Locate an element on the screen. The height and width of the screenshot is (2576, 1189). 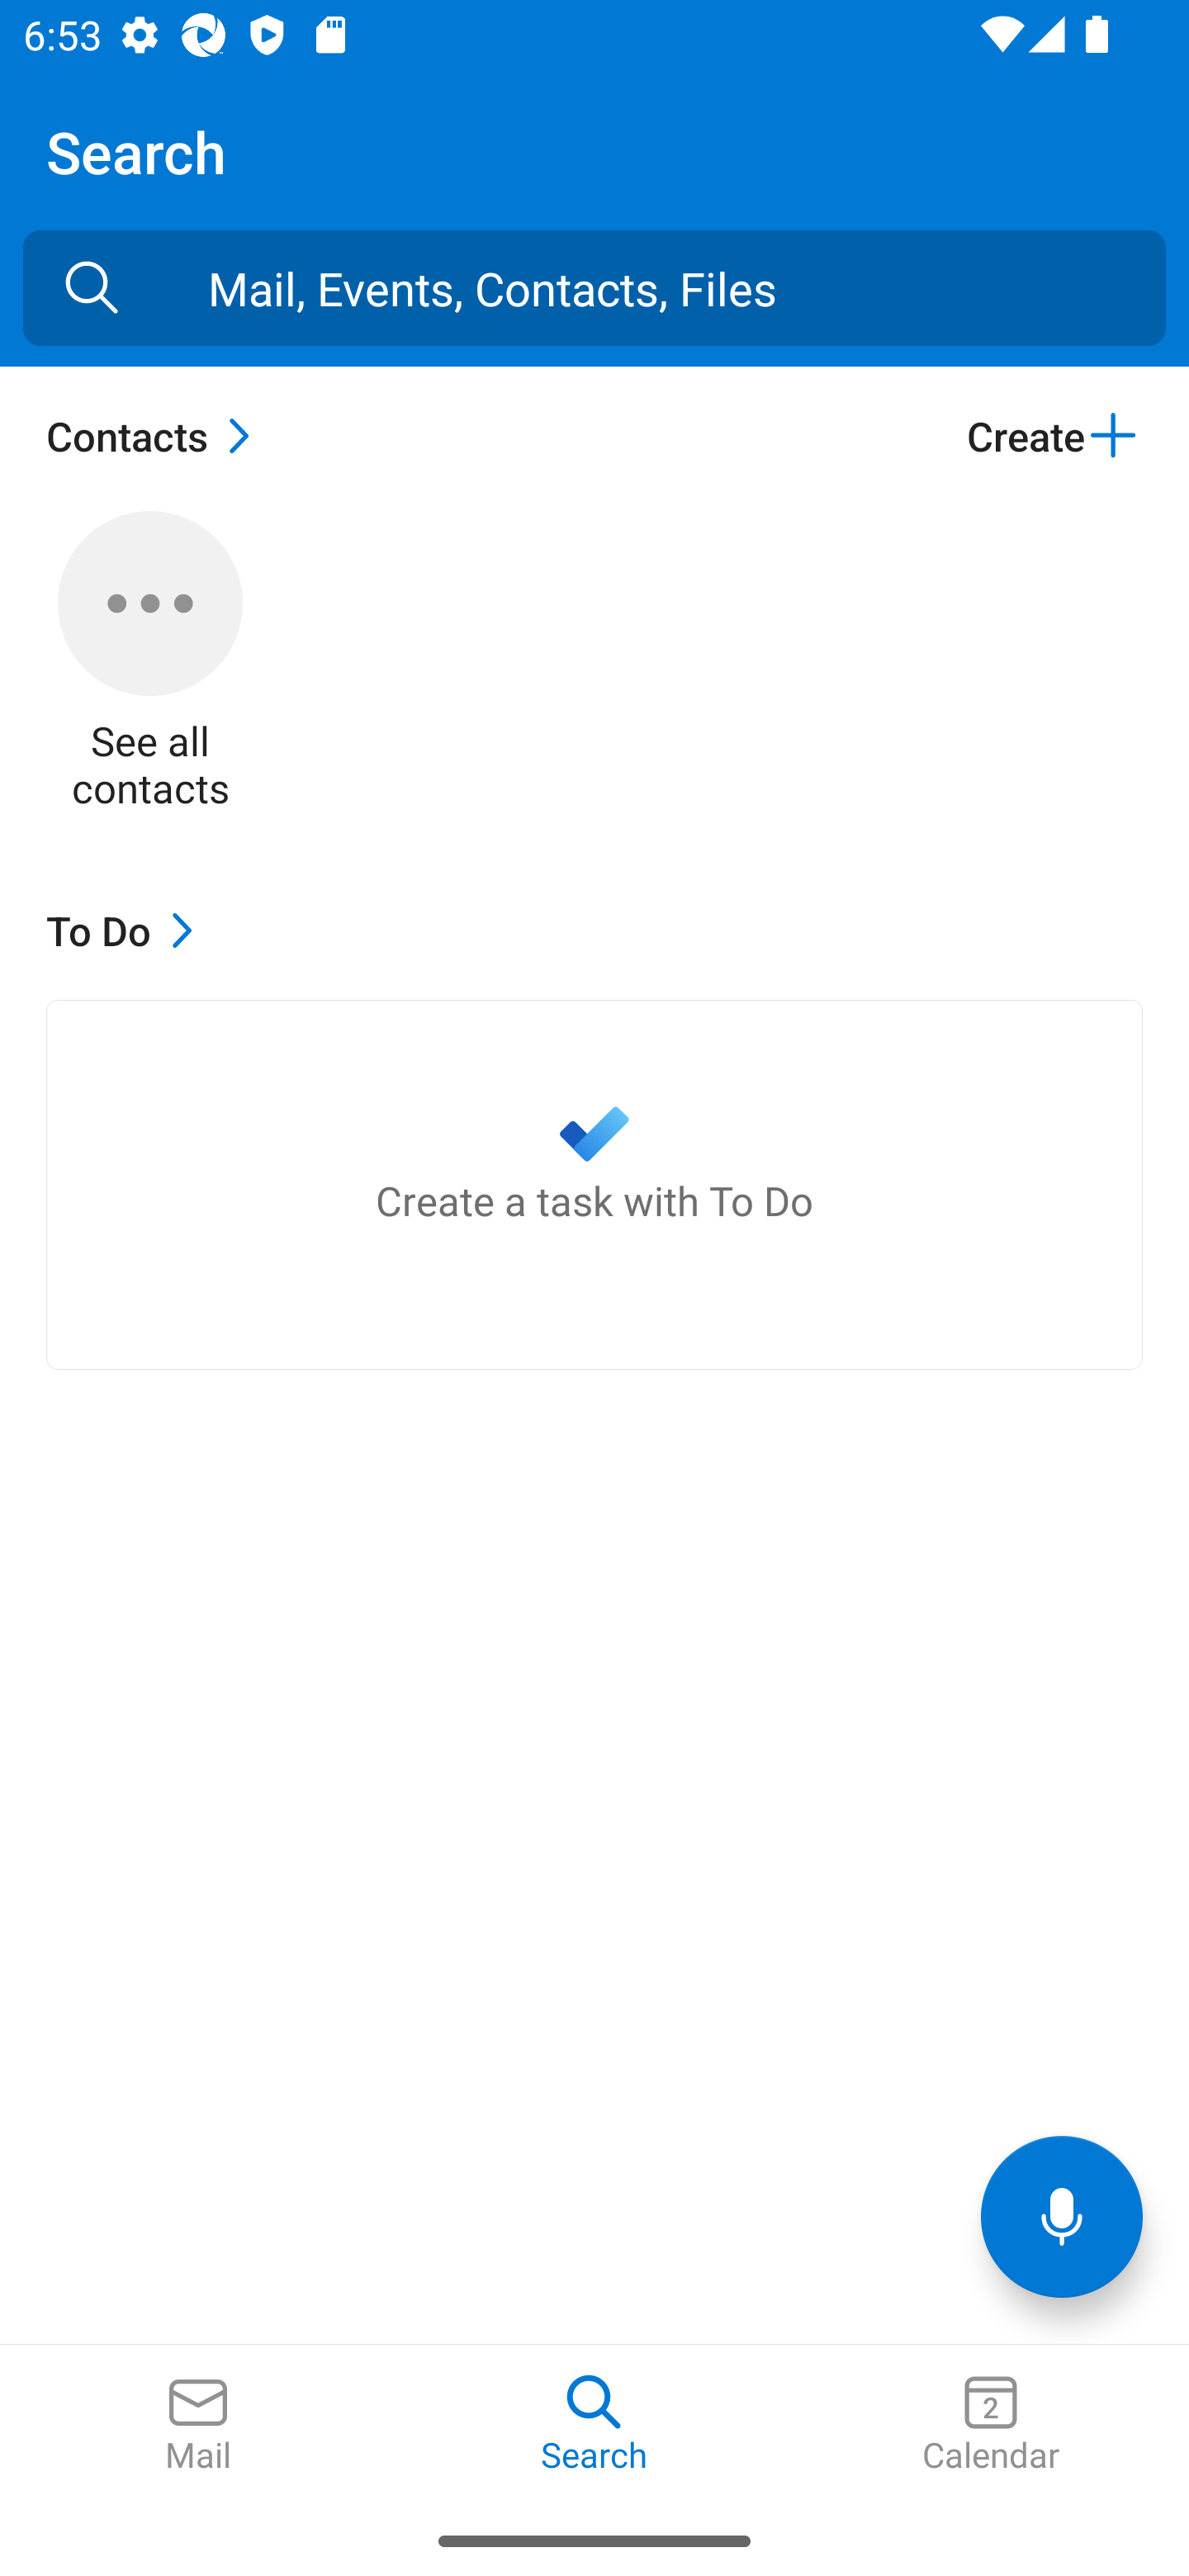
Calendar is located at coordinates (991, 2425).